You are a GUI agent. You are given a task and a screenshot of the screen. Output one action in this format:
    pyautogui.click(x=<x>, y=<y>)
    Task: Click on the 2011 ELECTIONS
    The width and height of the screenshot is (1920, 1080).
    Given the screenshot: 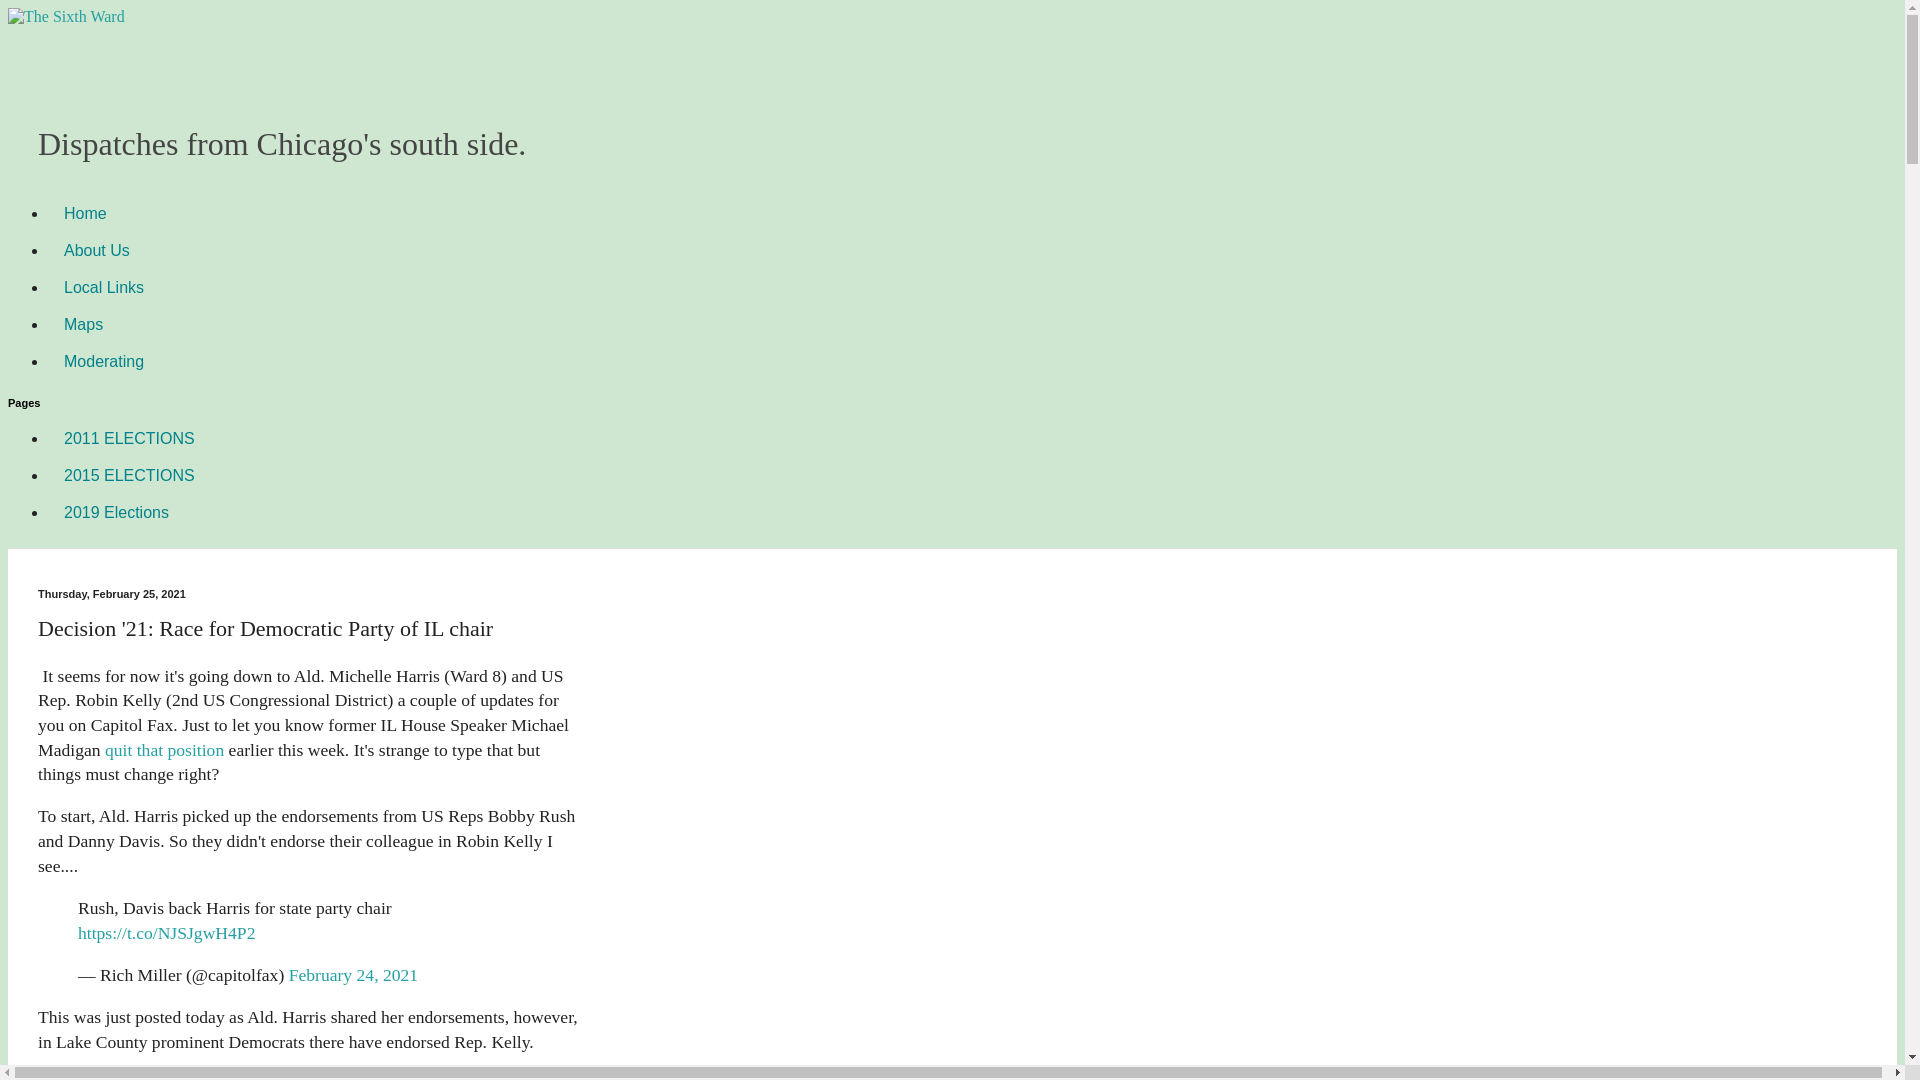 What is the action you would take?
    pyautogui.click(x=130, y=438)
    